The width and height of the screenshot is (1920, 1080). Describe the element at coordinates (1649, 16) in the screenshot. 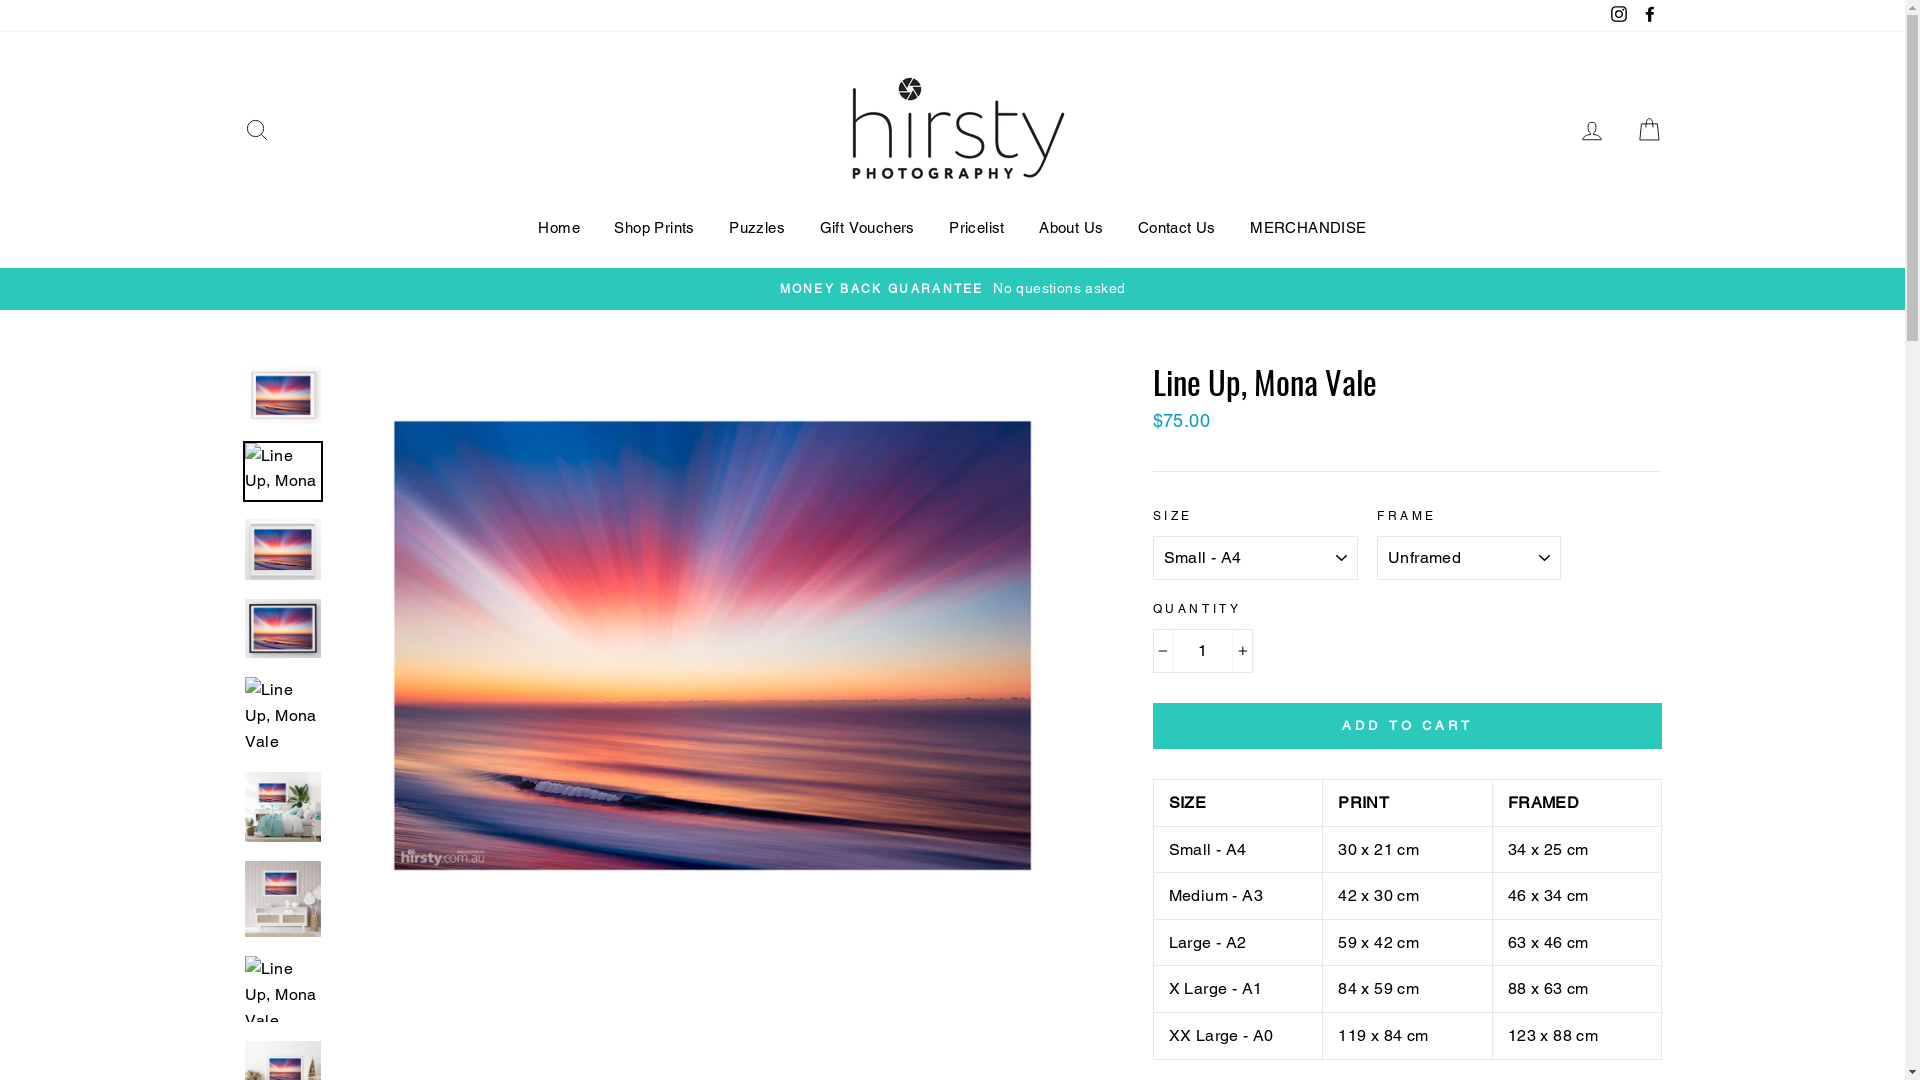

I see `Facebook` at that location.